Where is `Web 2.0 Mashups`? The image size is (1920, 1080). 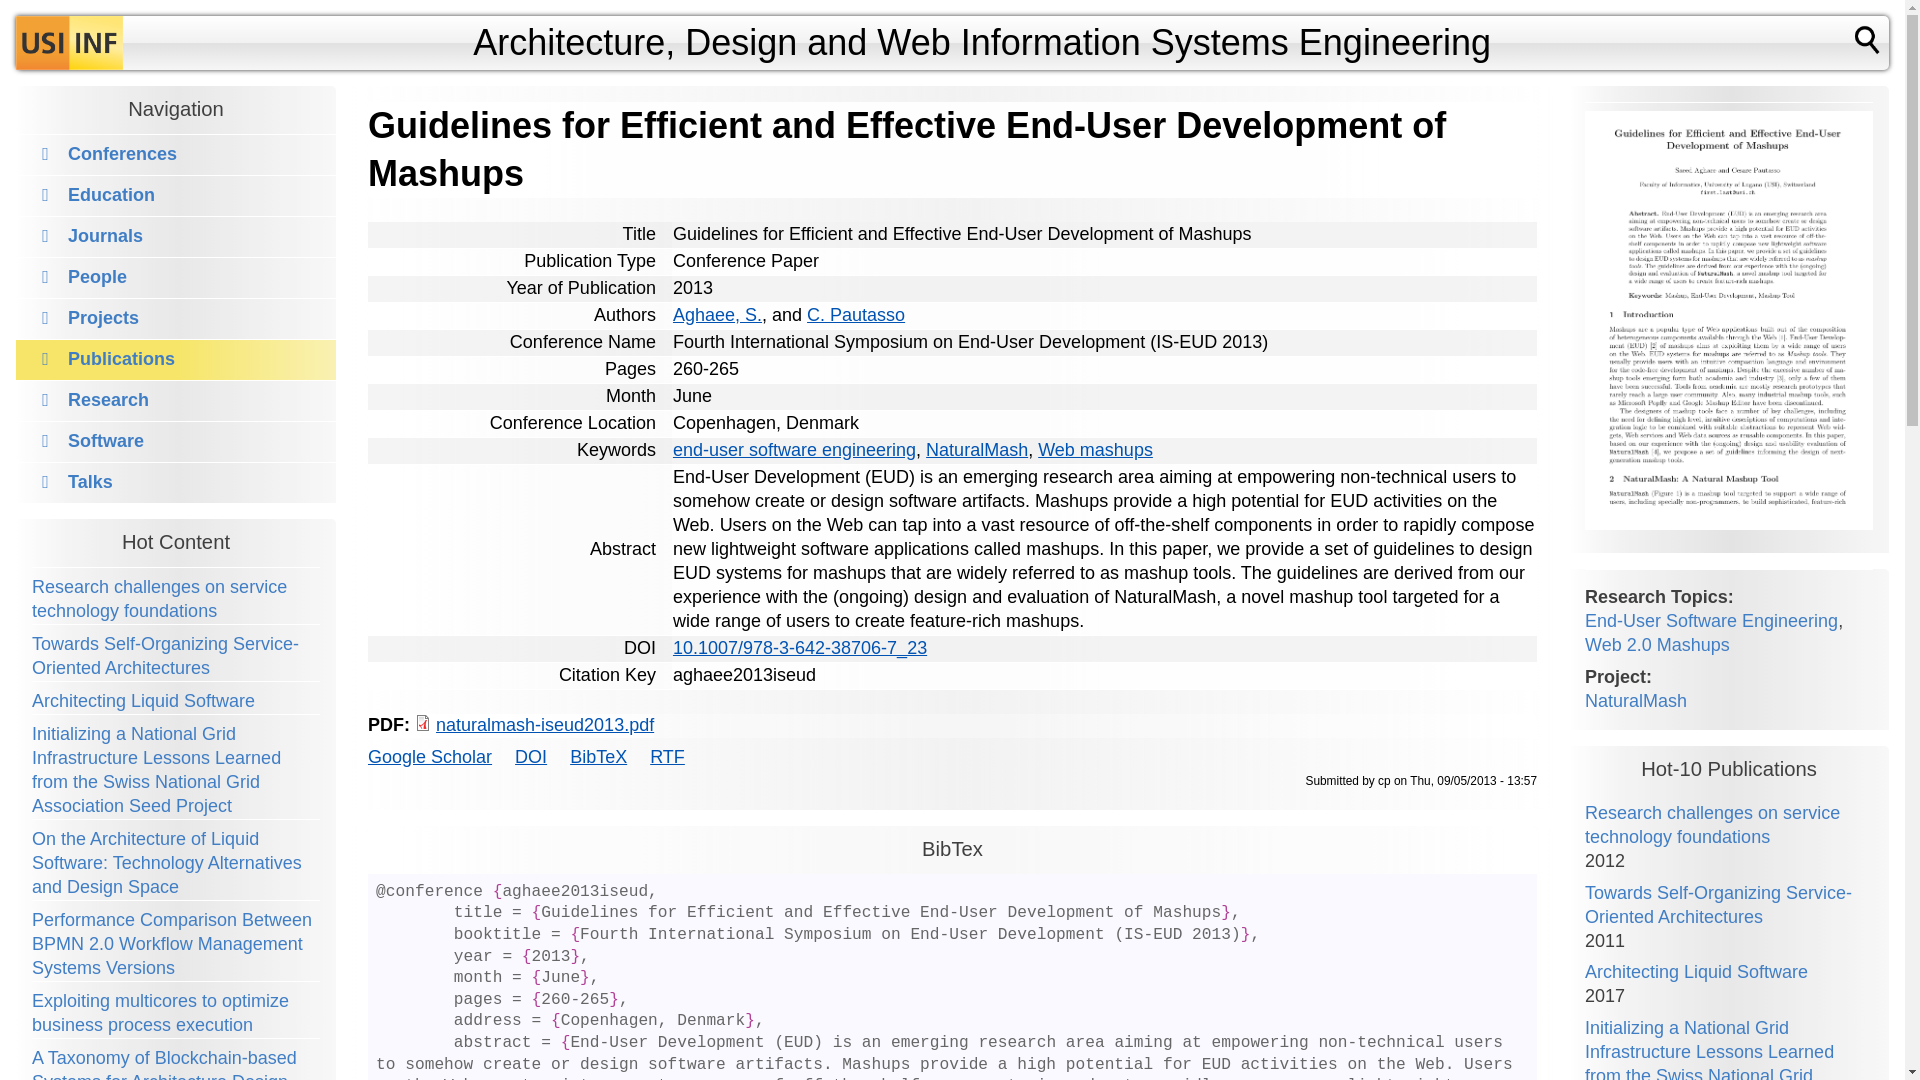
Web 2.0 Mashups is located at coordinates (1657, 644).